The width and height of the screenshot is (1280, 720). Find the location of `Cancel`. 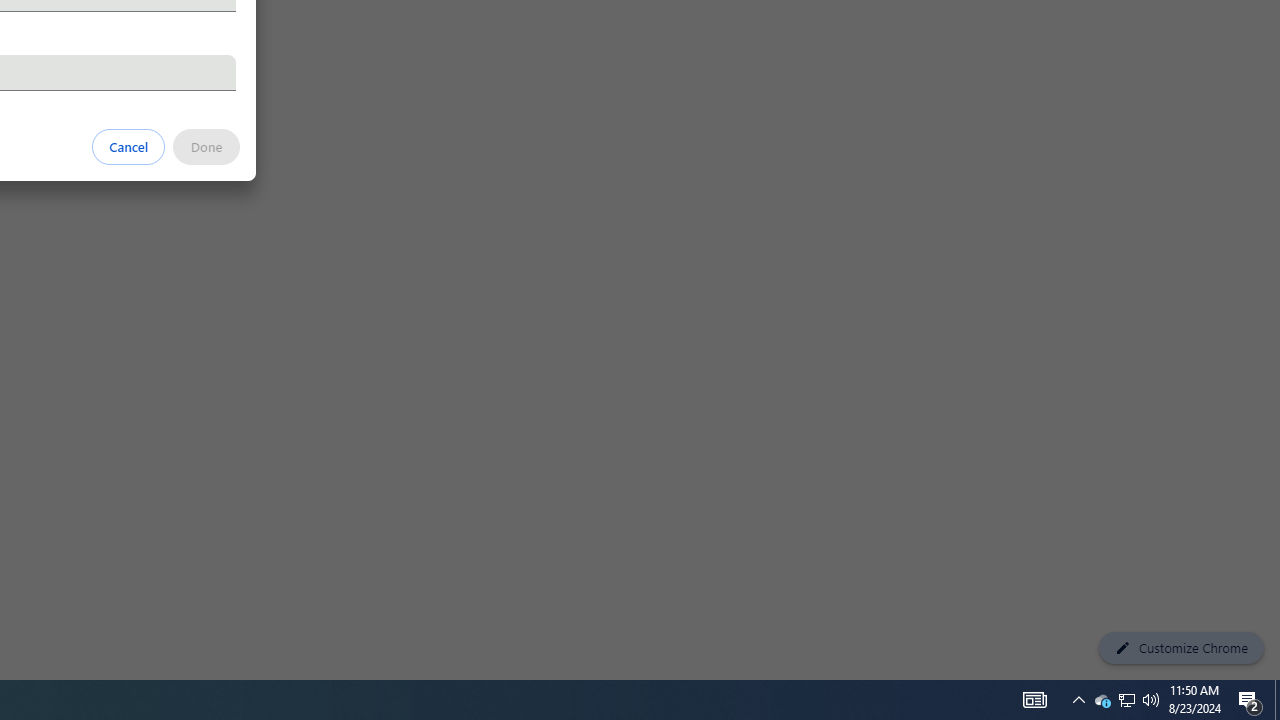

Cancel is located at coordinates (1126, 700).